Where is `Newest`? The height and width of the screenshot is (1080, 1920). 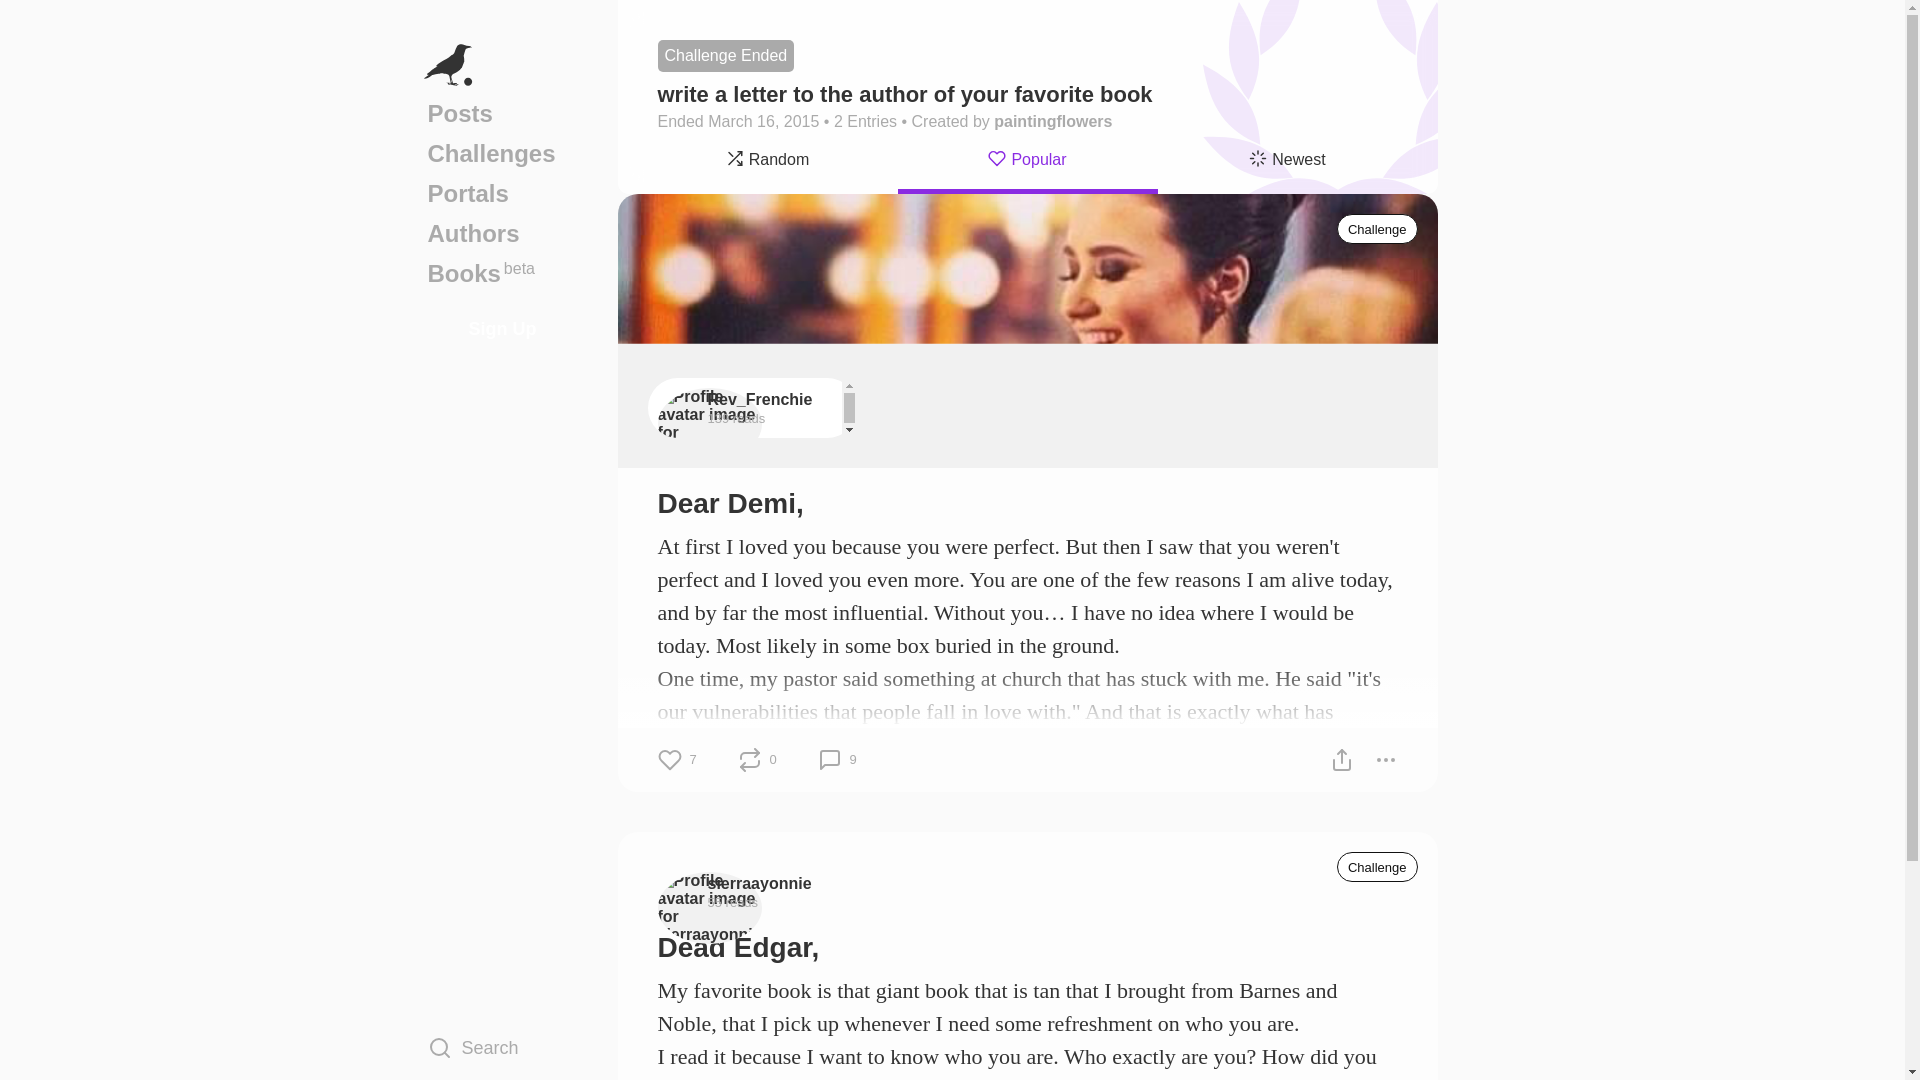
Newest is located at coordinates (1288, 162).